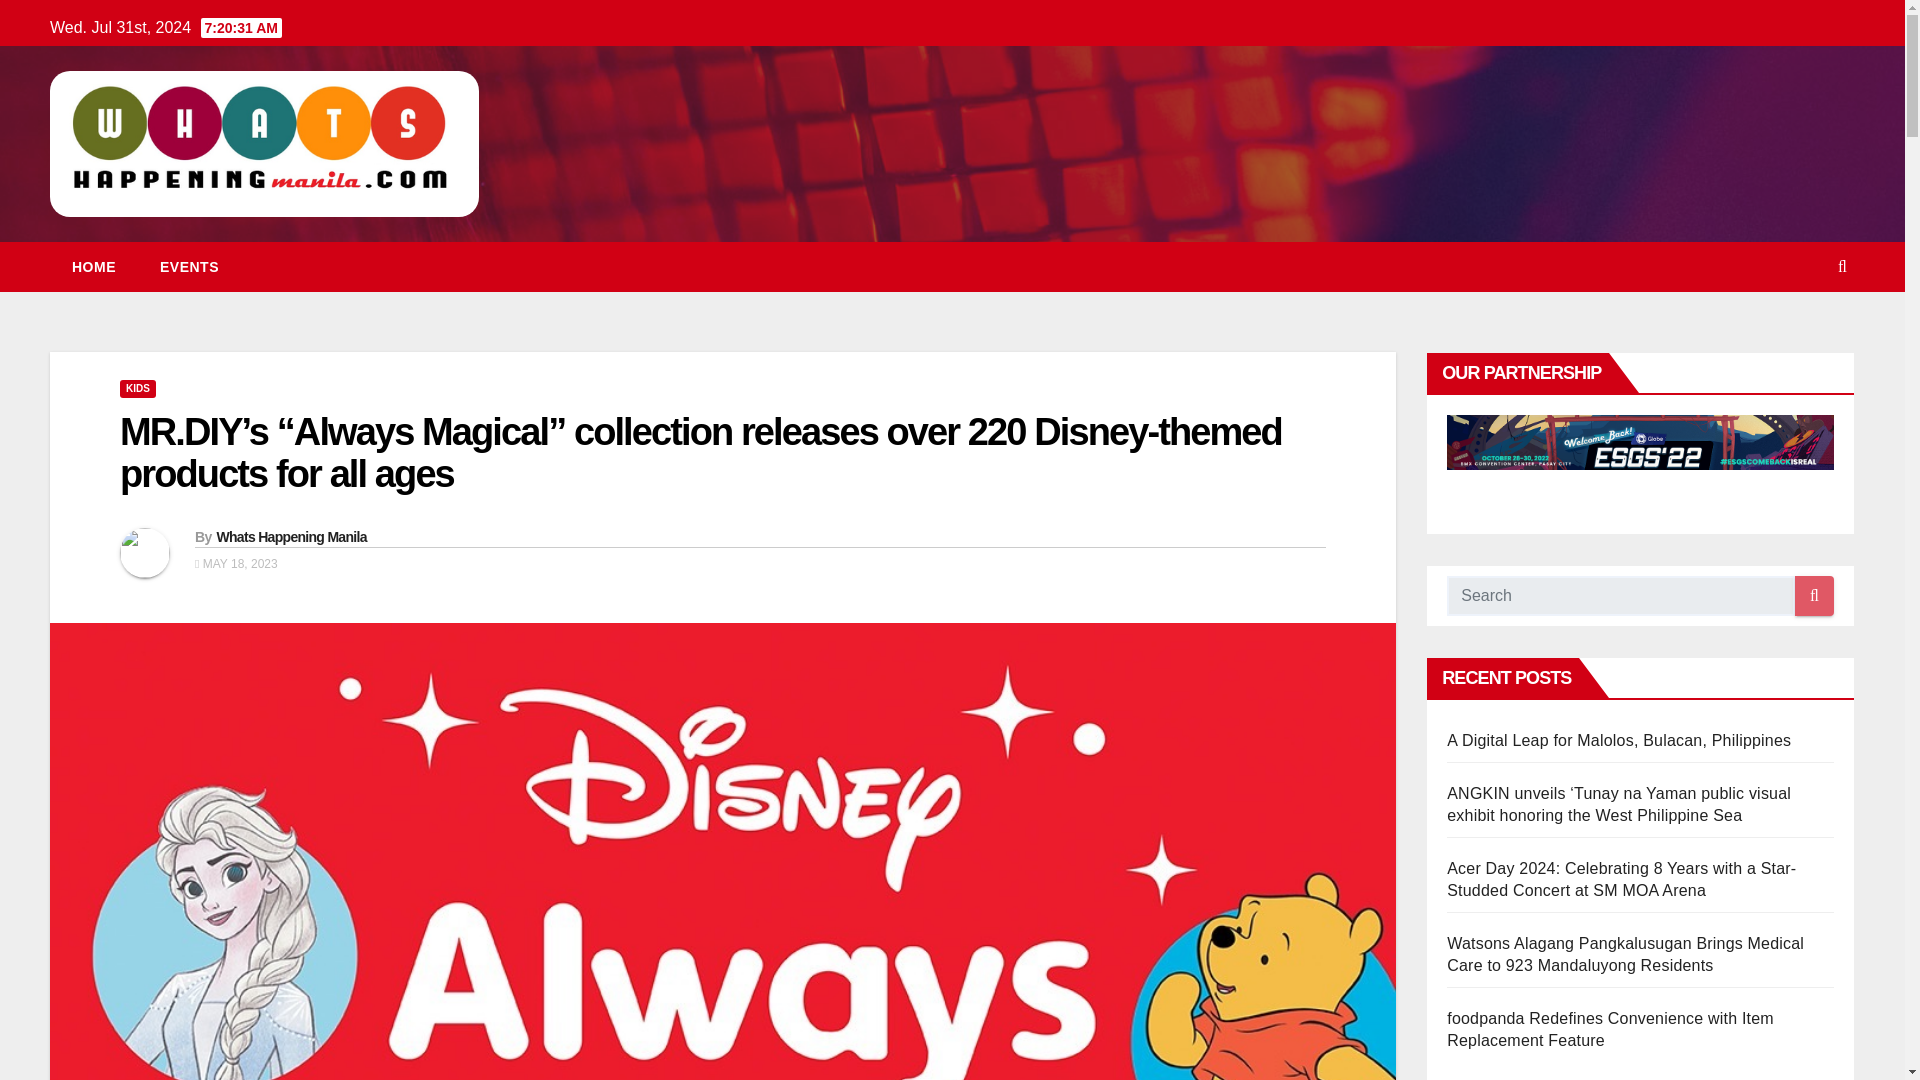  I want to click on EVENTS, so click(190, 266).